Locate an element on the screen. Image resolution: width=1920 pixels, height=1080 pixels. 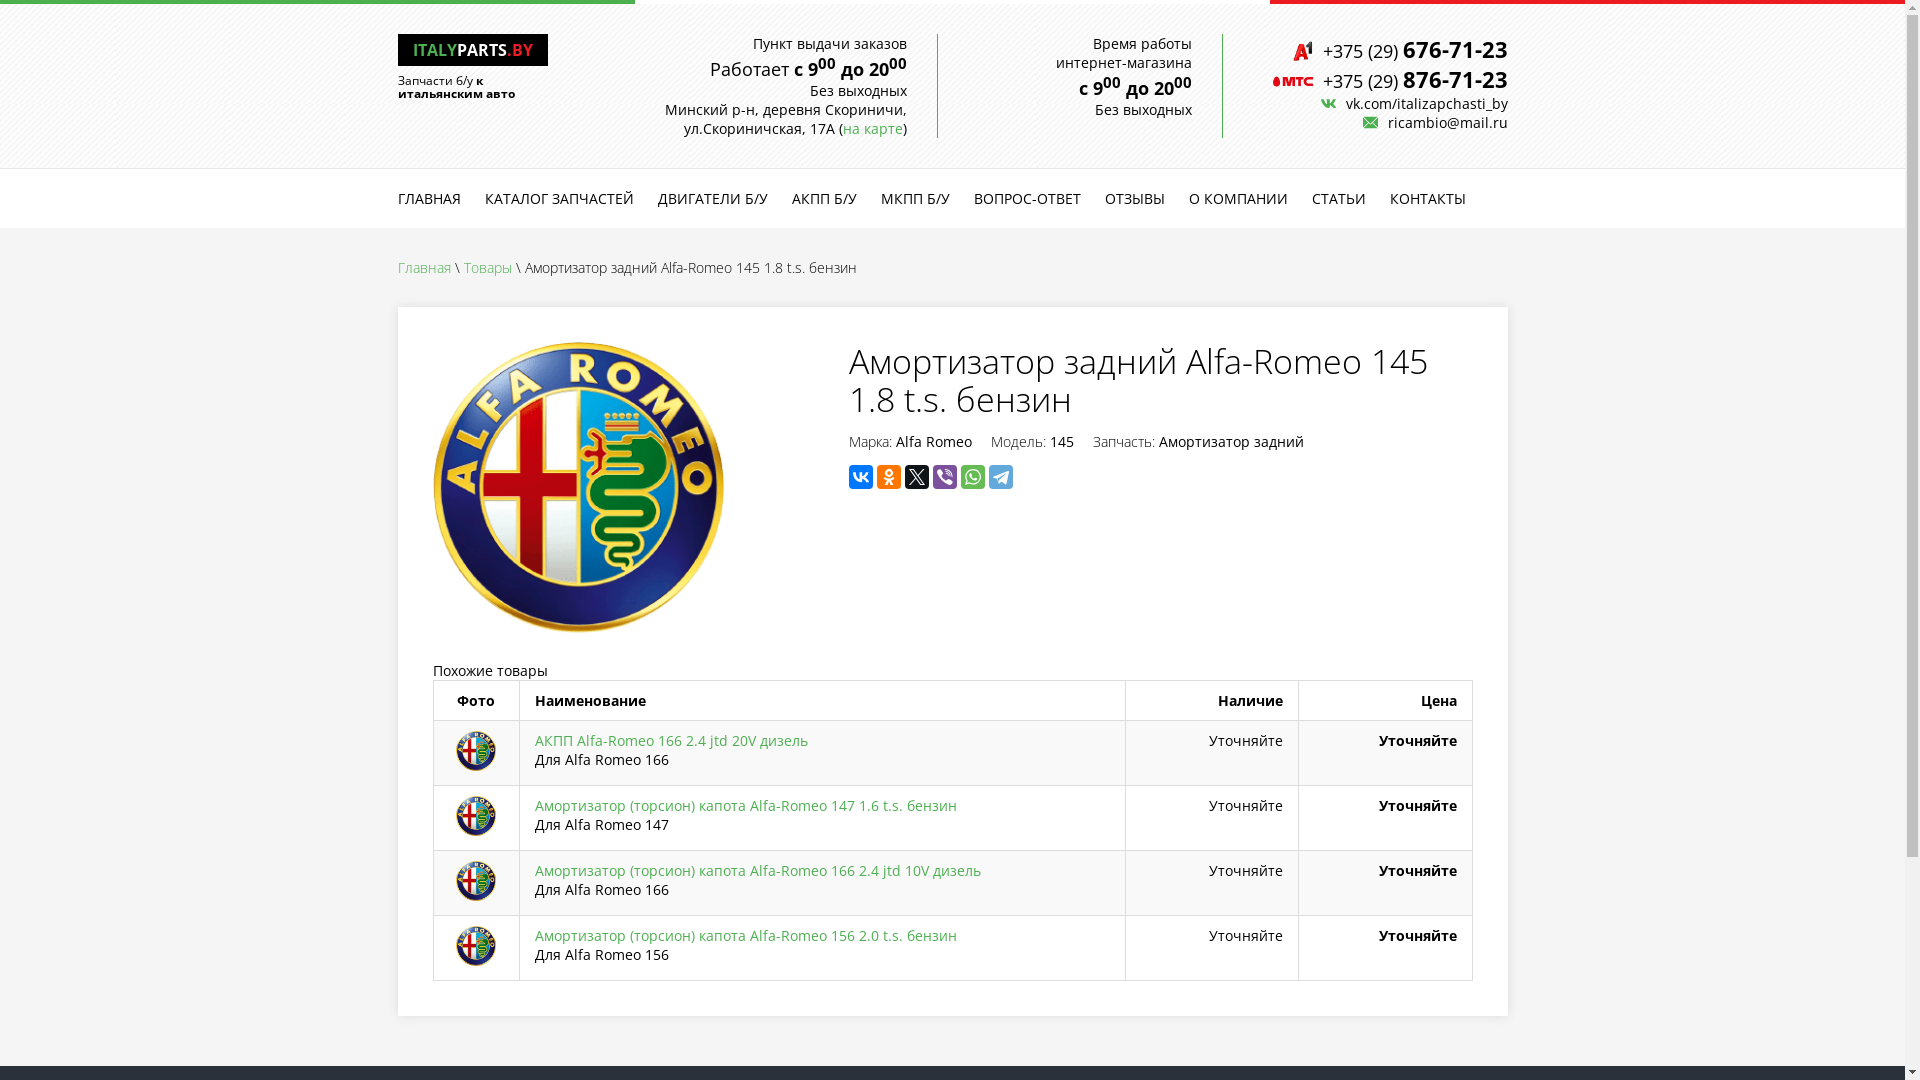
+375 (29) 676-71-23 is located at coordinates (1400, 50).